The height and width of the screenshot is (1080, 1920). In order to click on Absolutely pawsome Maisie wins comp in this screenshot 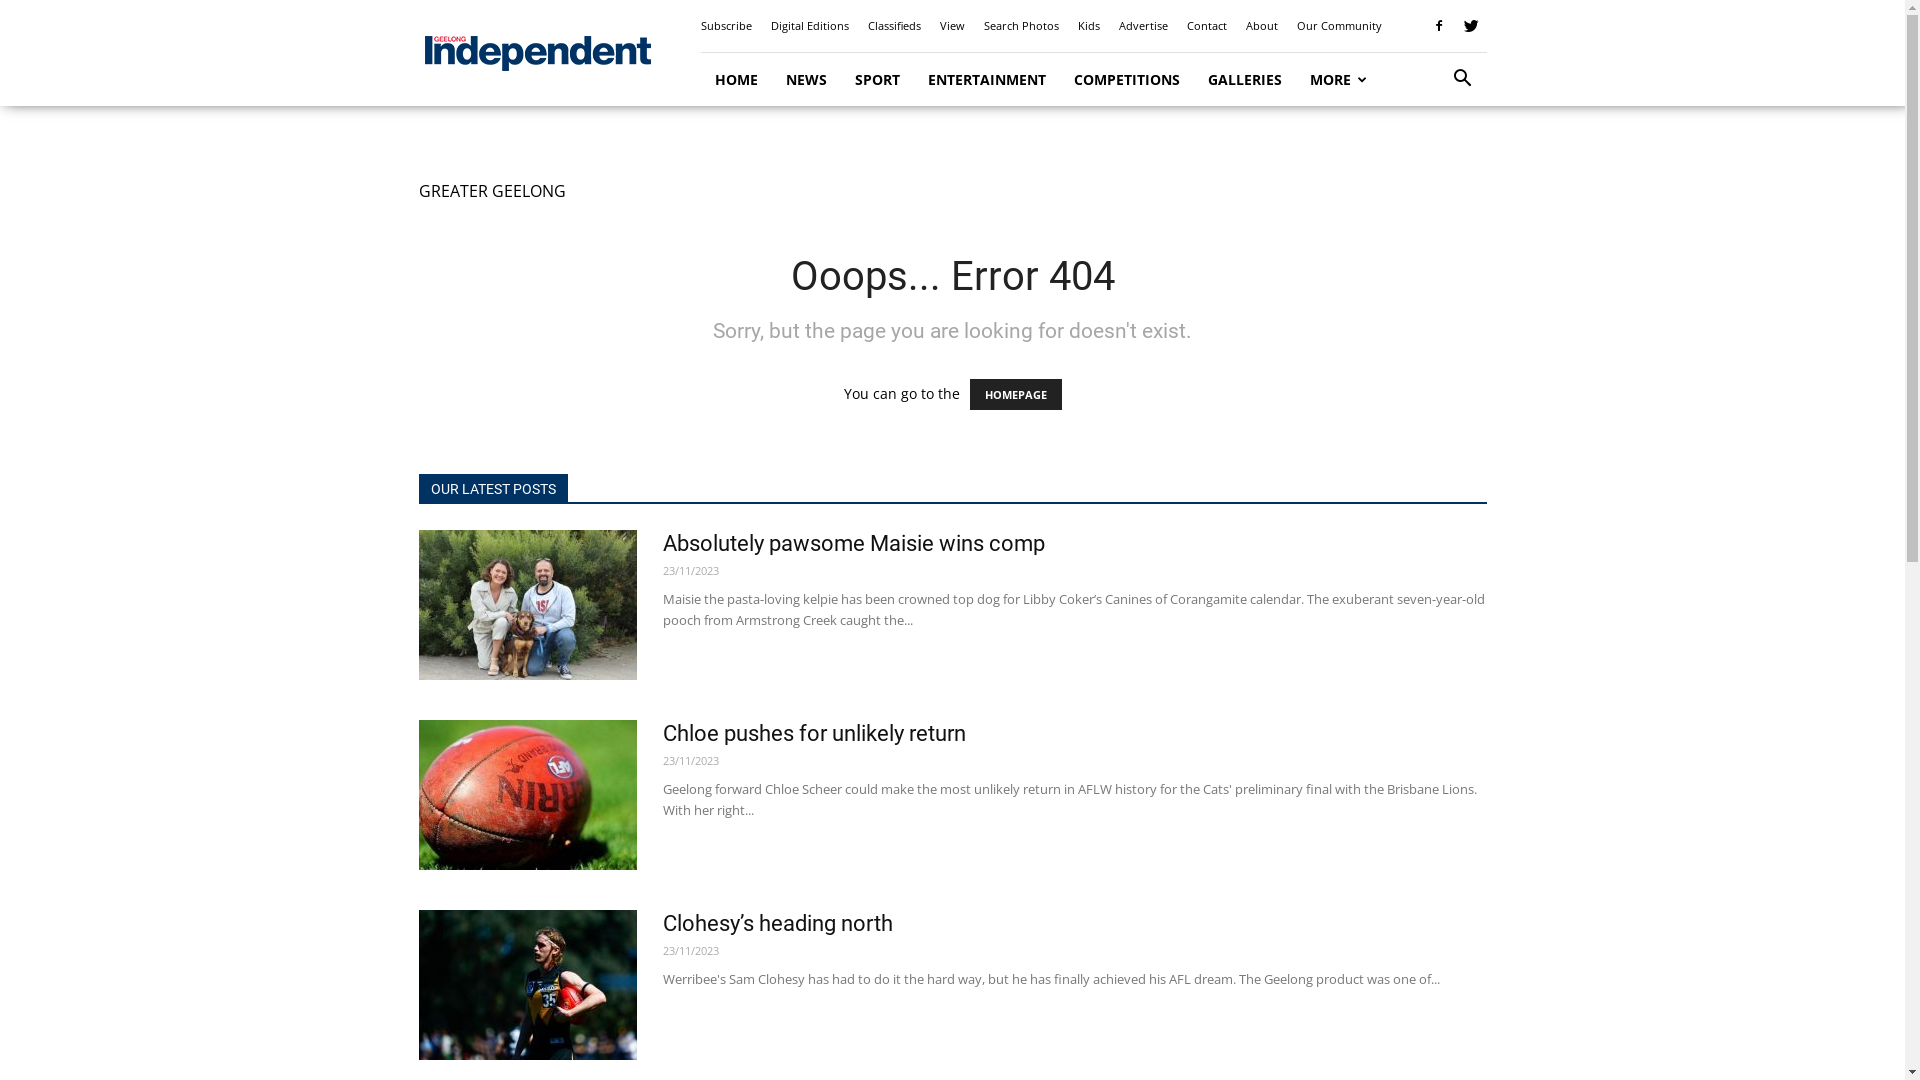, I will do `click(853, 544)`.